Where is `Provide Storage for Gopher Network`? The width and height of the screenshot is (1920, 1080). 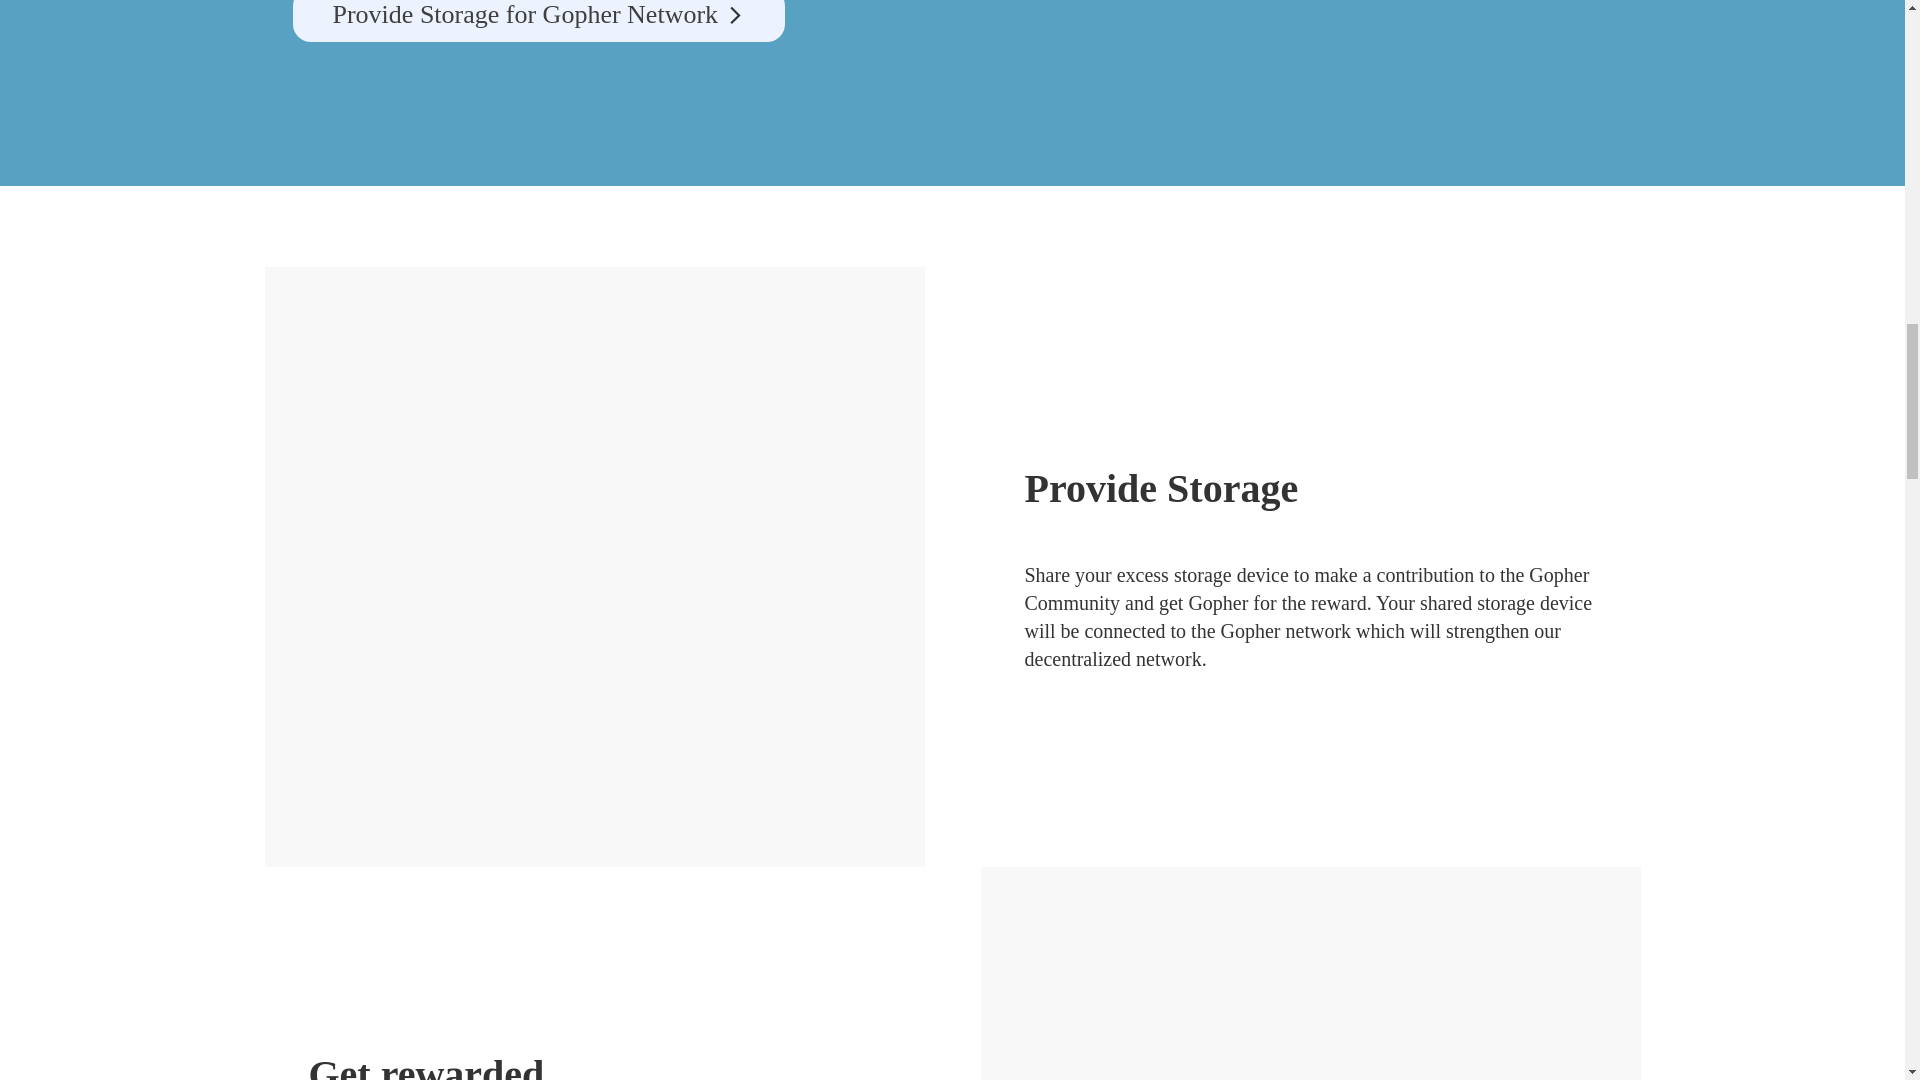
Provide Storage for Gopher Network is located at coordinates (538, 21).